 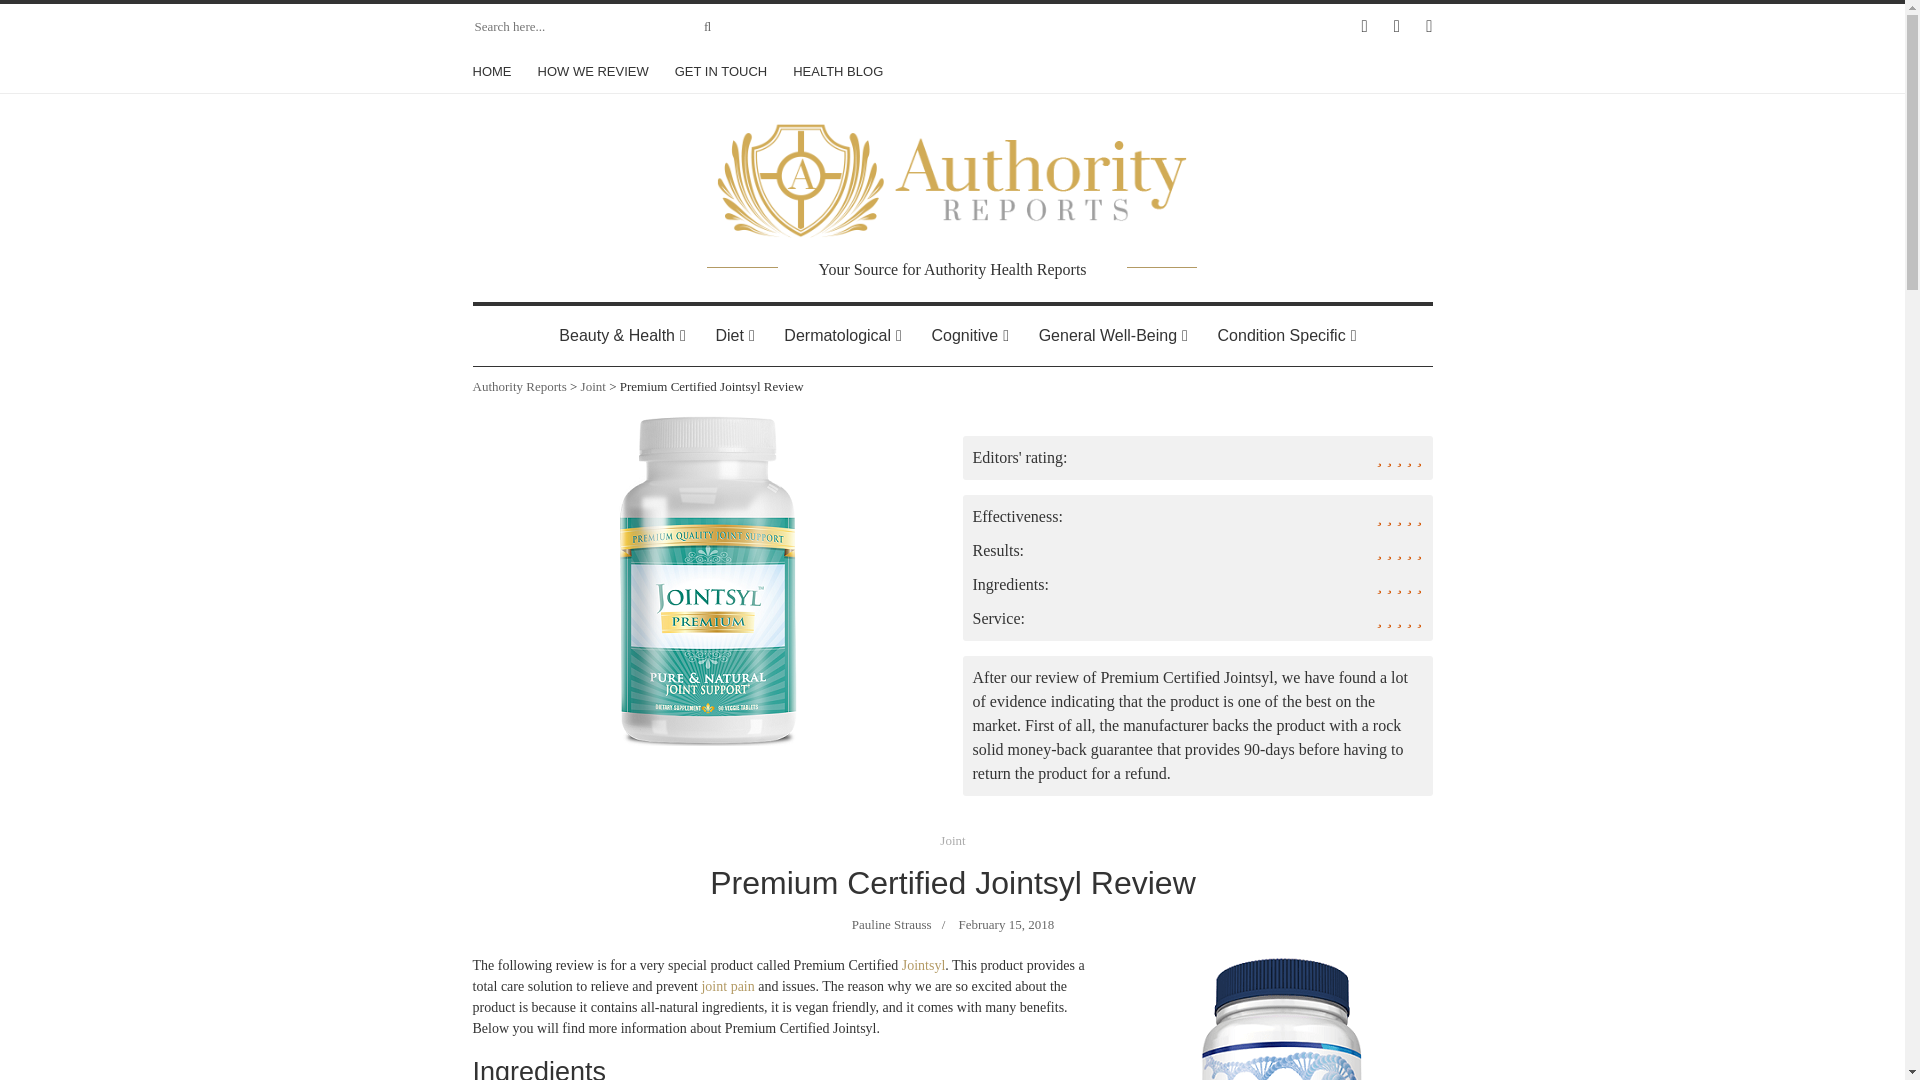 I want to click on Posts by Pauline Strauss, so click(x=890, y=924).